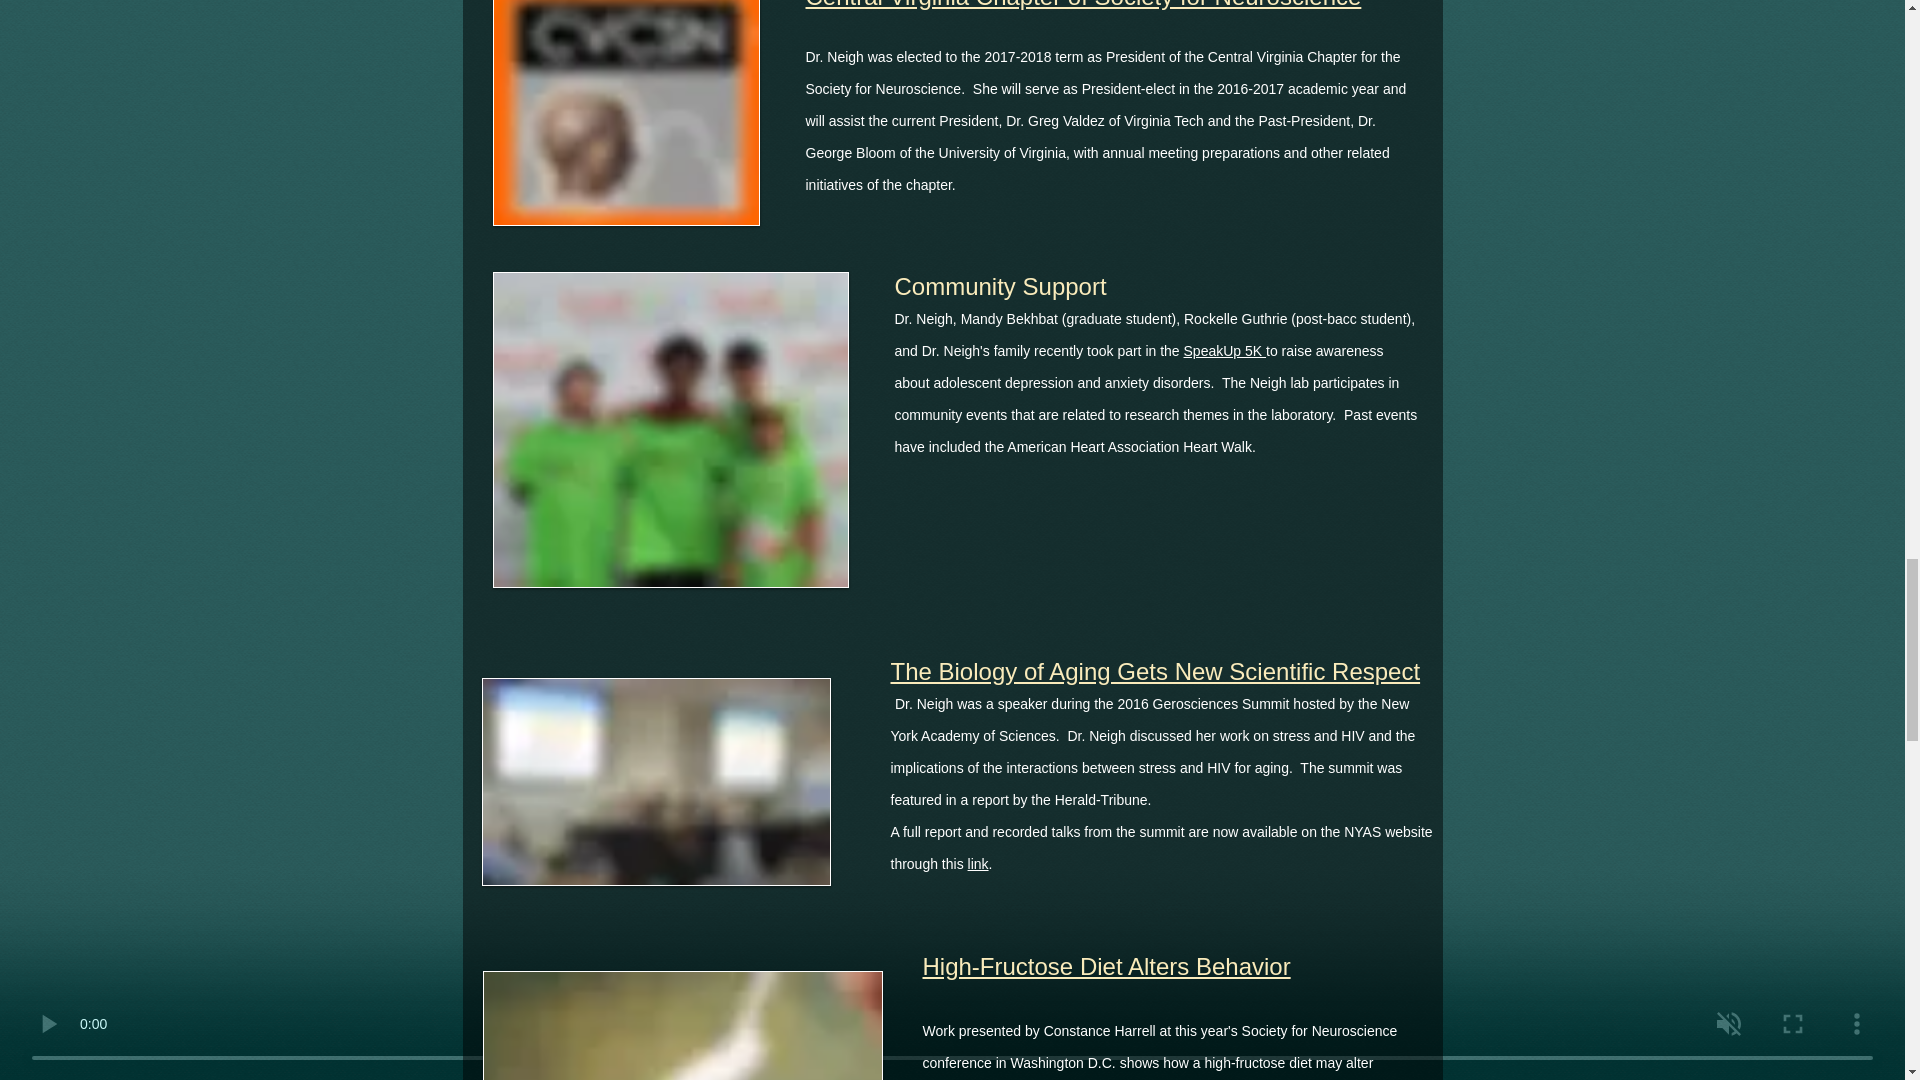 Image resolution: width=1920 pixels, height=1080 pixels. What do you see at coordinates (1000, 286) in the screenshot?
I see `Community Support` at bounding box center [1000, 286].